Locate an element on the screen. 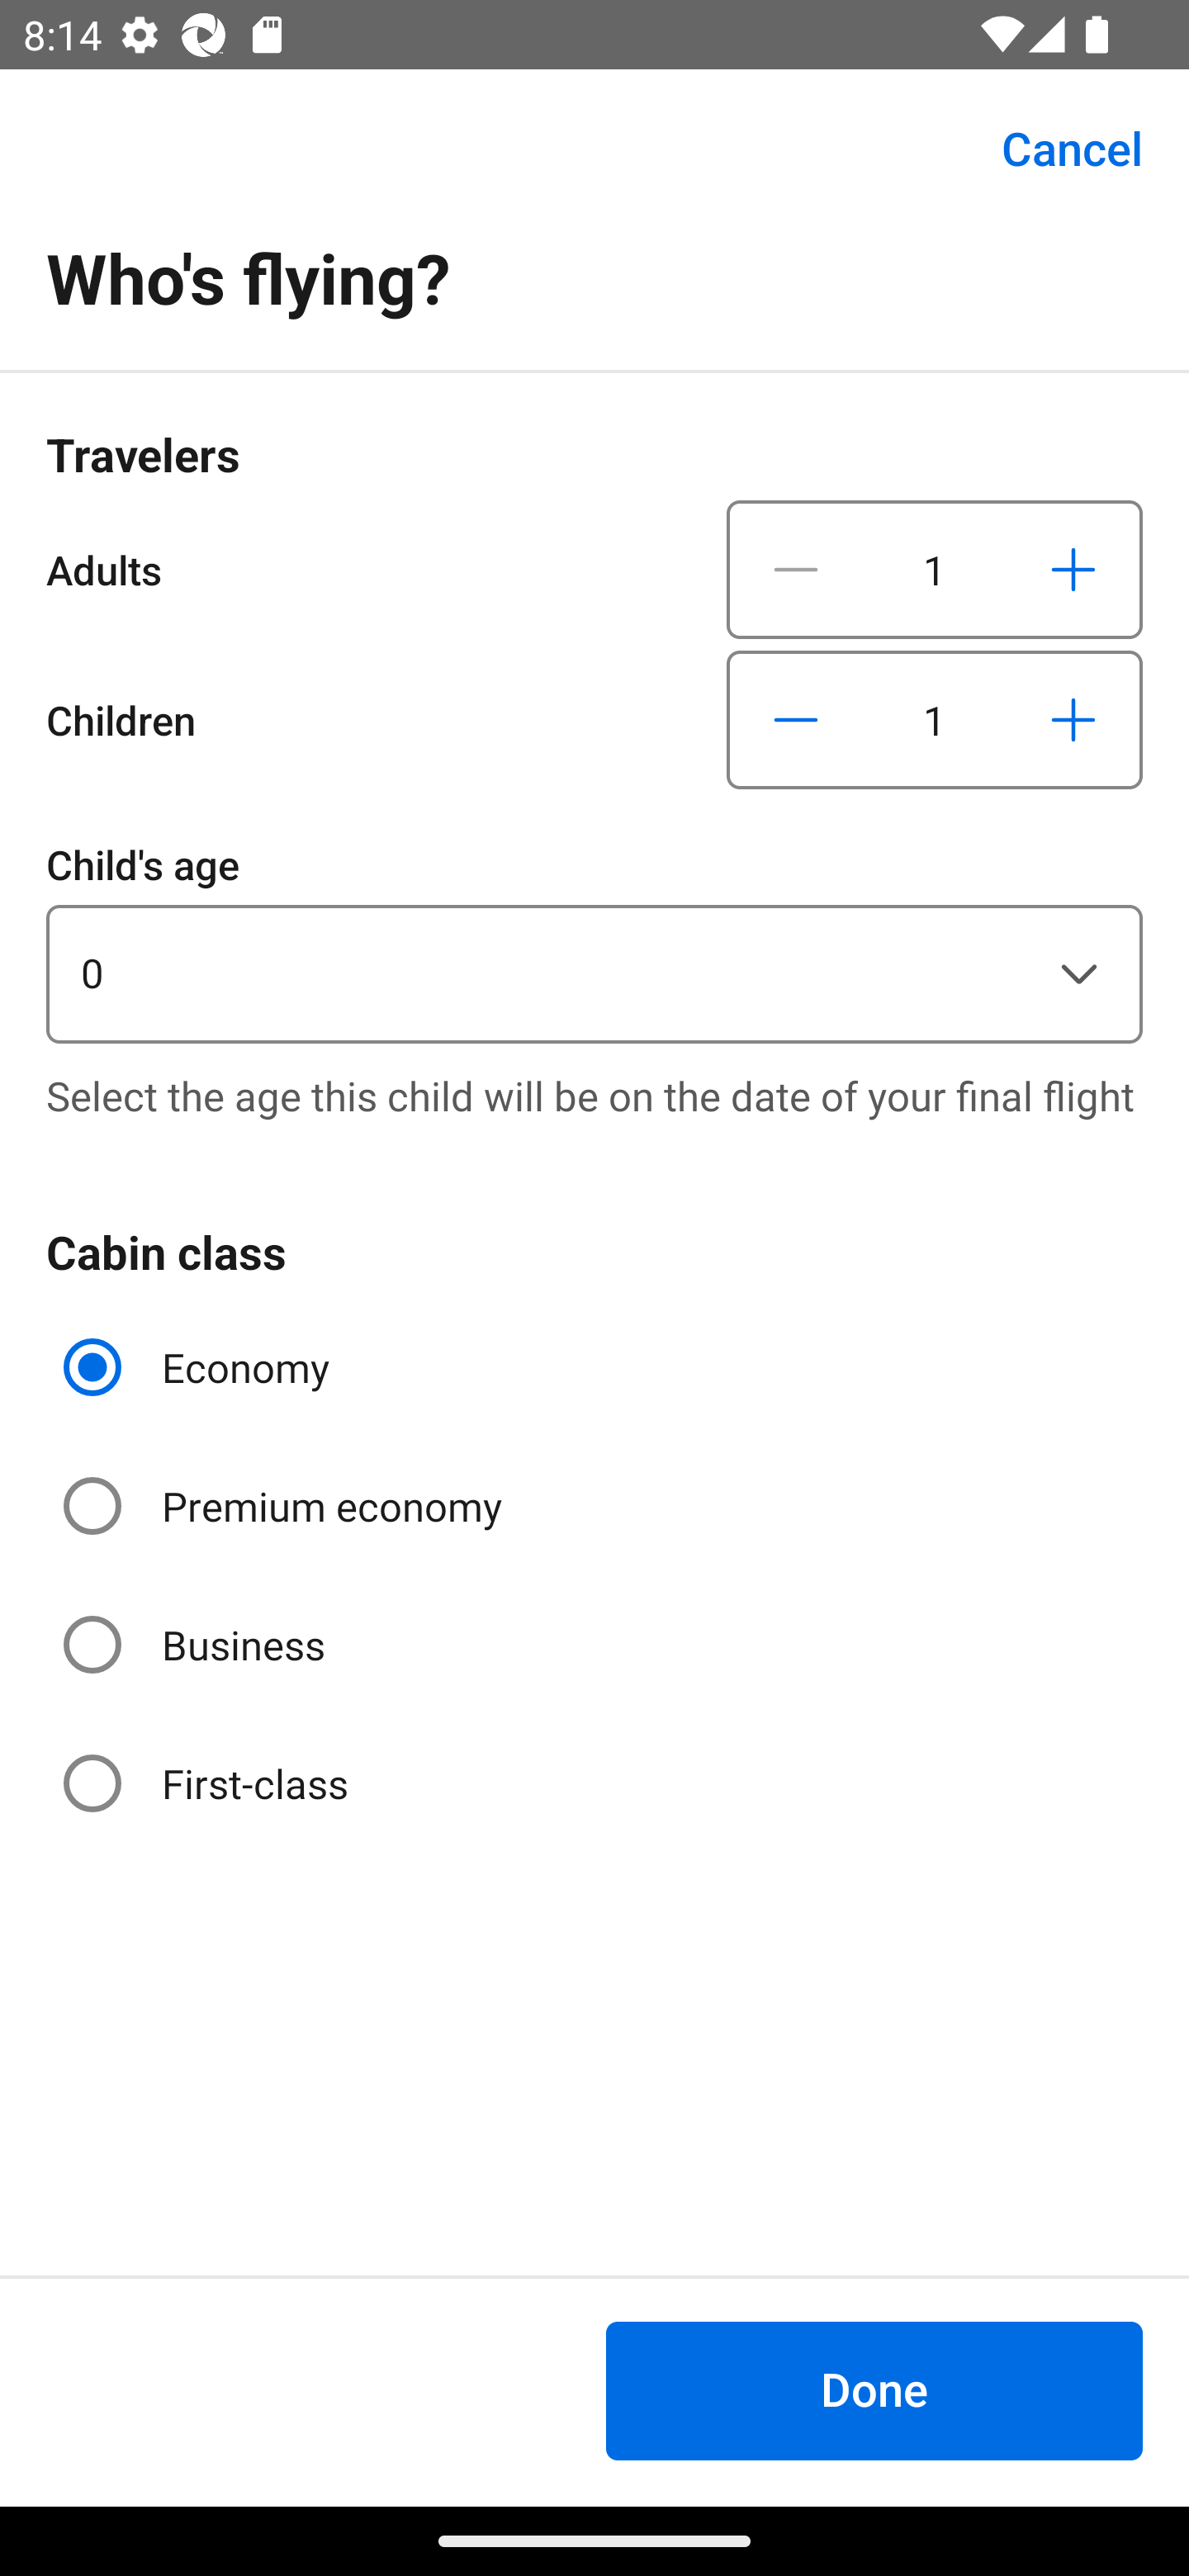  Decrease is located at coordinates (796, 569).